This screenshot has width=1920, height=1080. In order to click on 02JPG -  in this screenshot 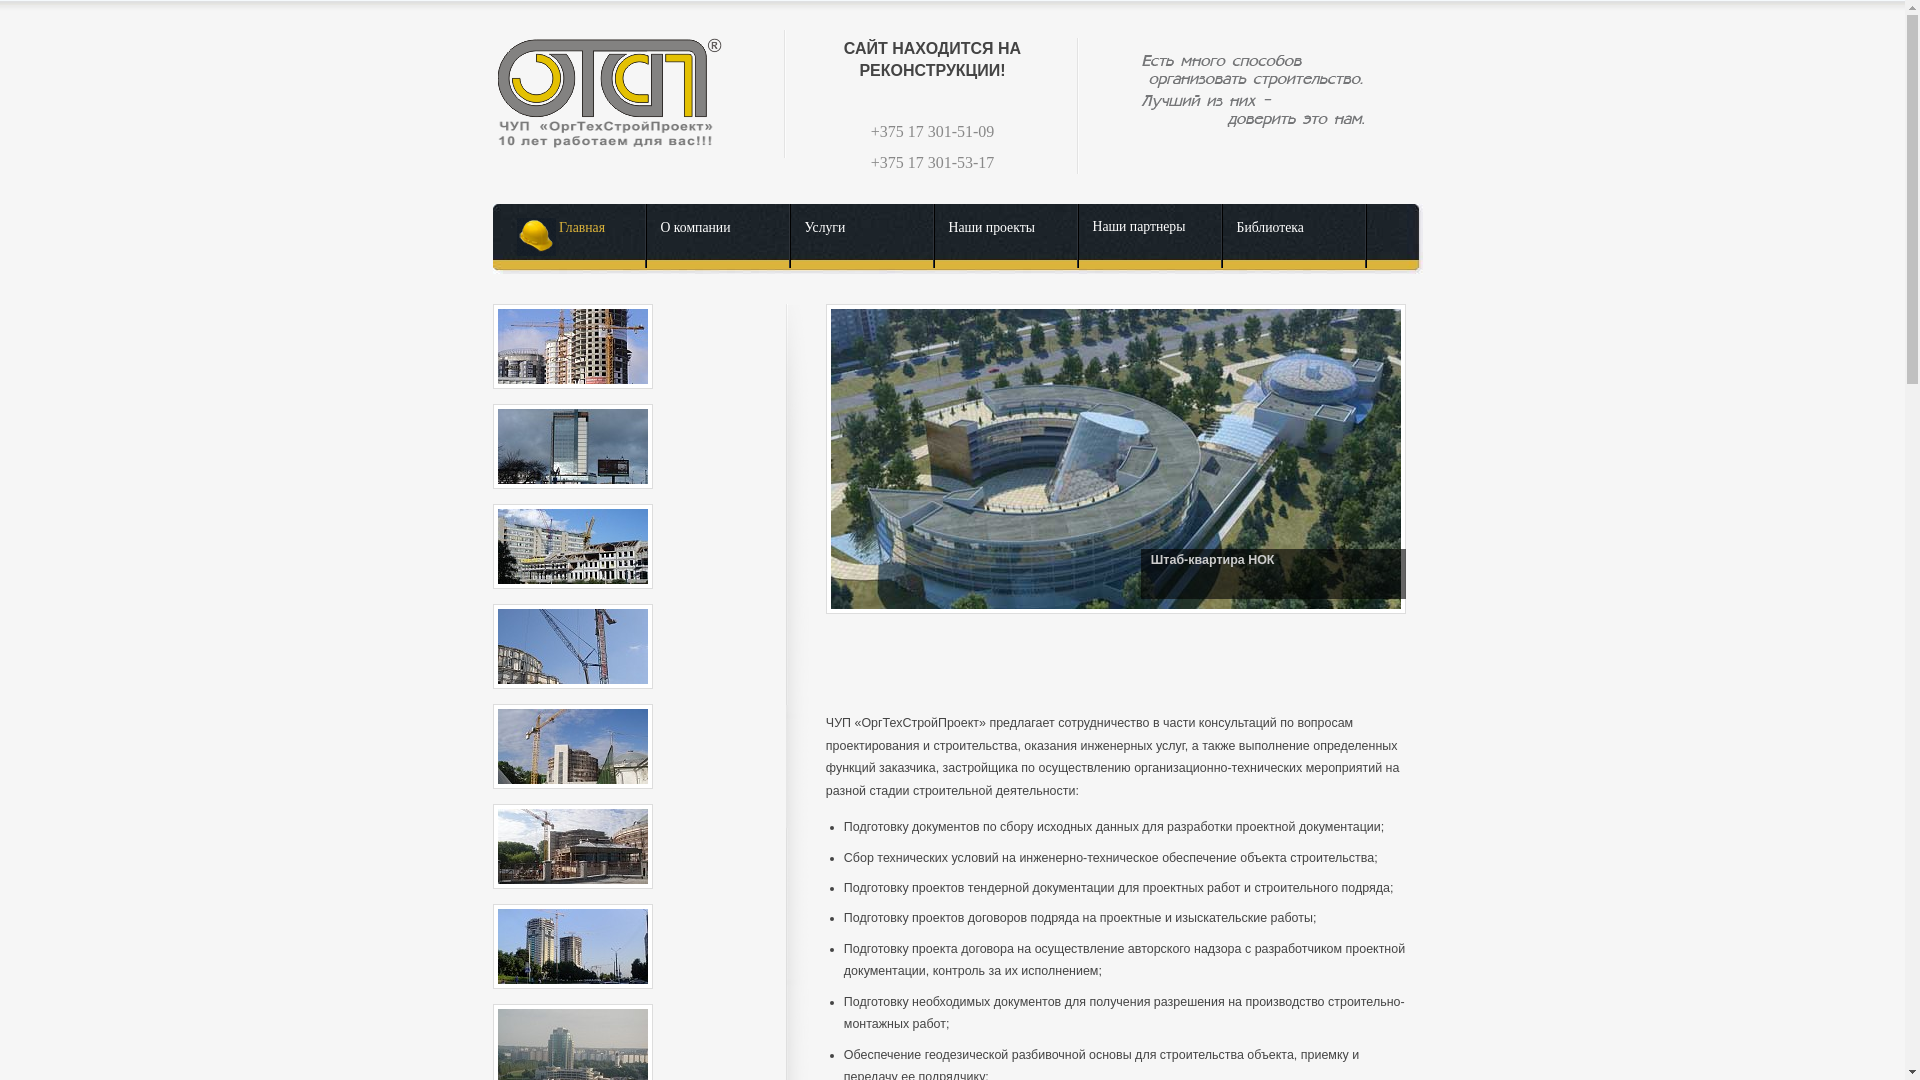, I will do `click(572, 446)`.